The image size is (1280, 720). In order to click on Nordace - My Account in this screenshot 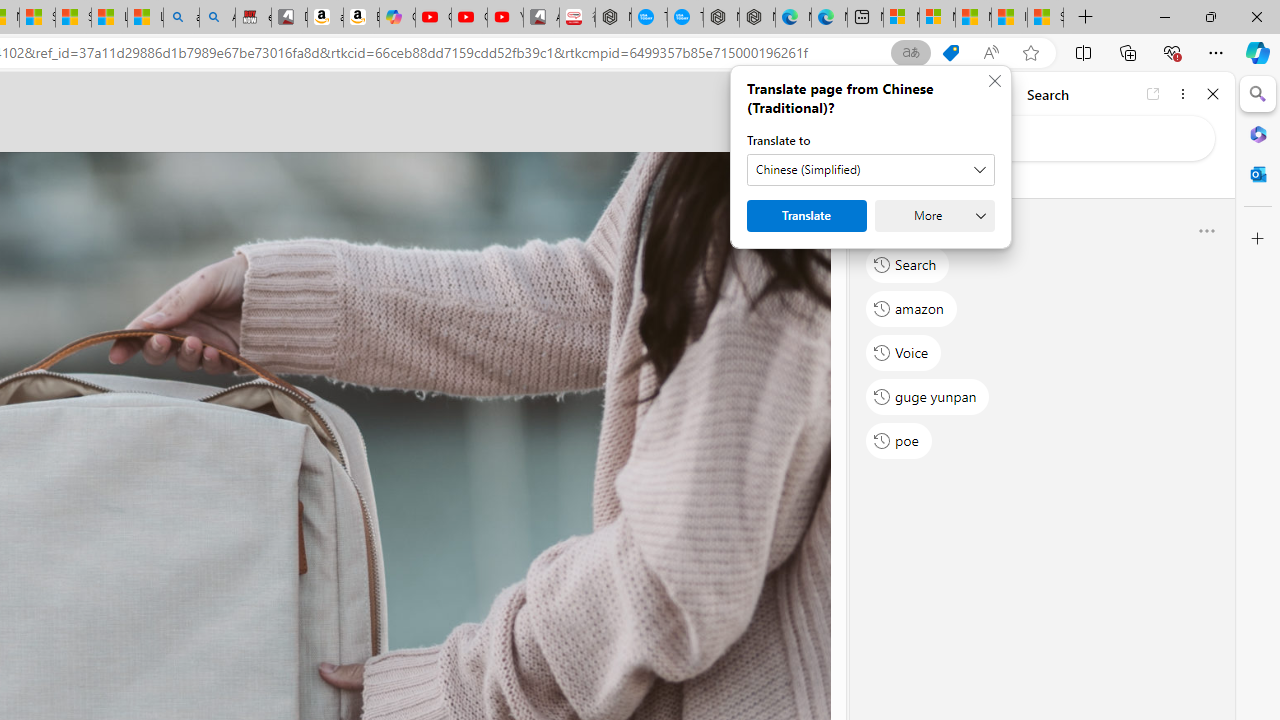, I will do `click(614, 18)`.